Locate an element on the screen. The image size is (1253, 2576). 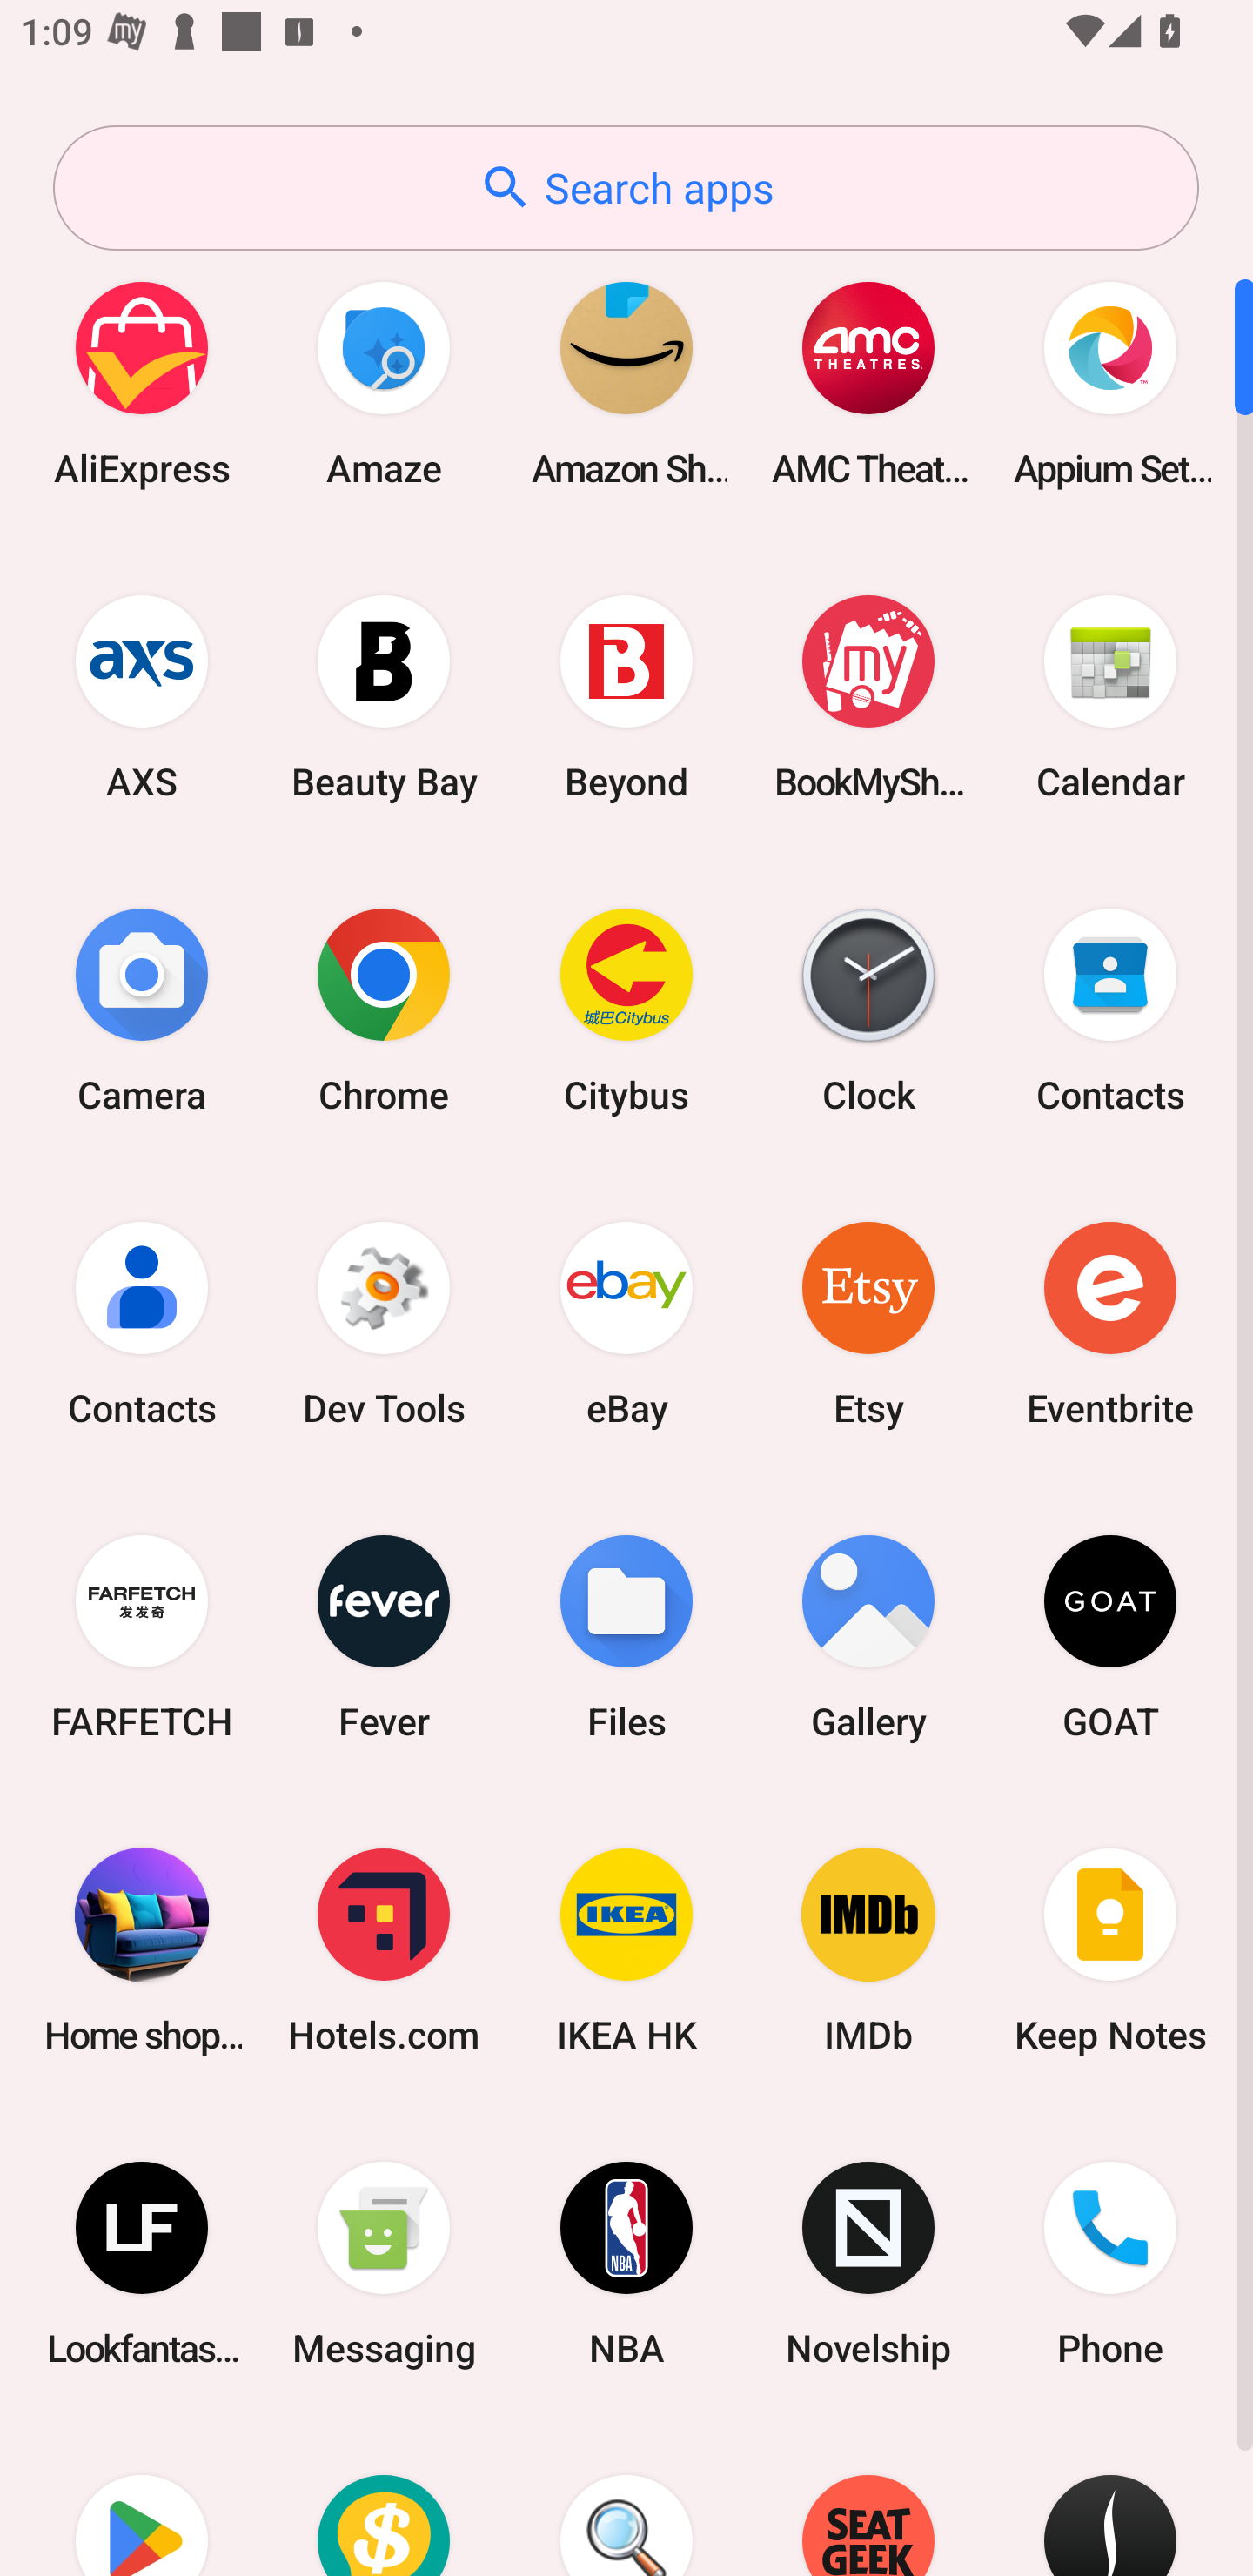
NBA is located at coordinates (626, 2264).